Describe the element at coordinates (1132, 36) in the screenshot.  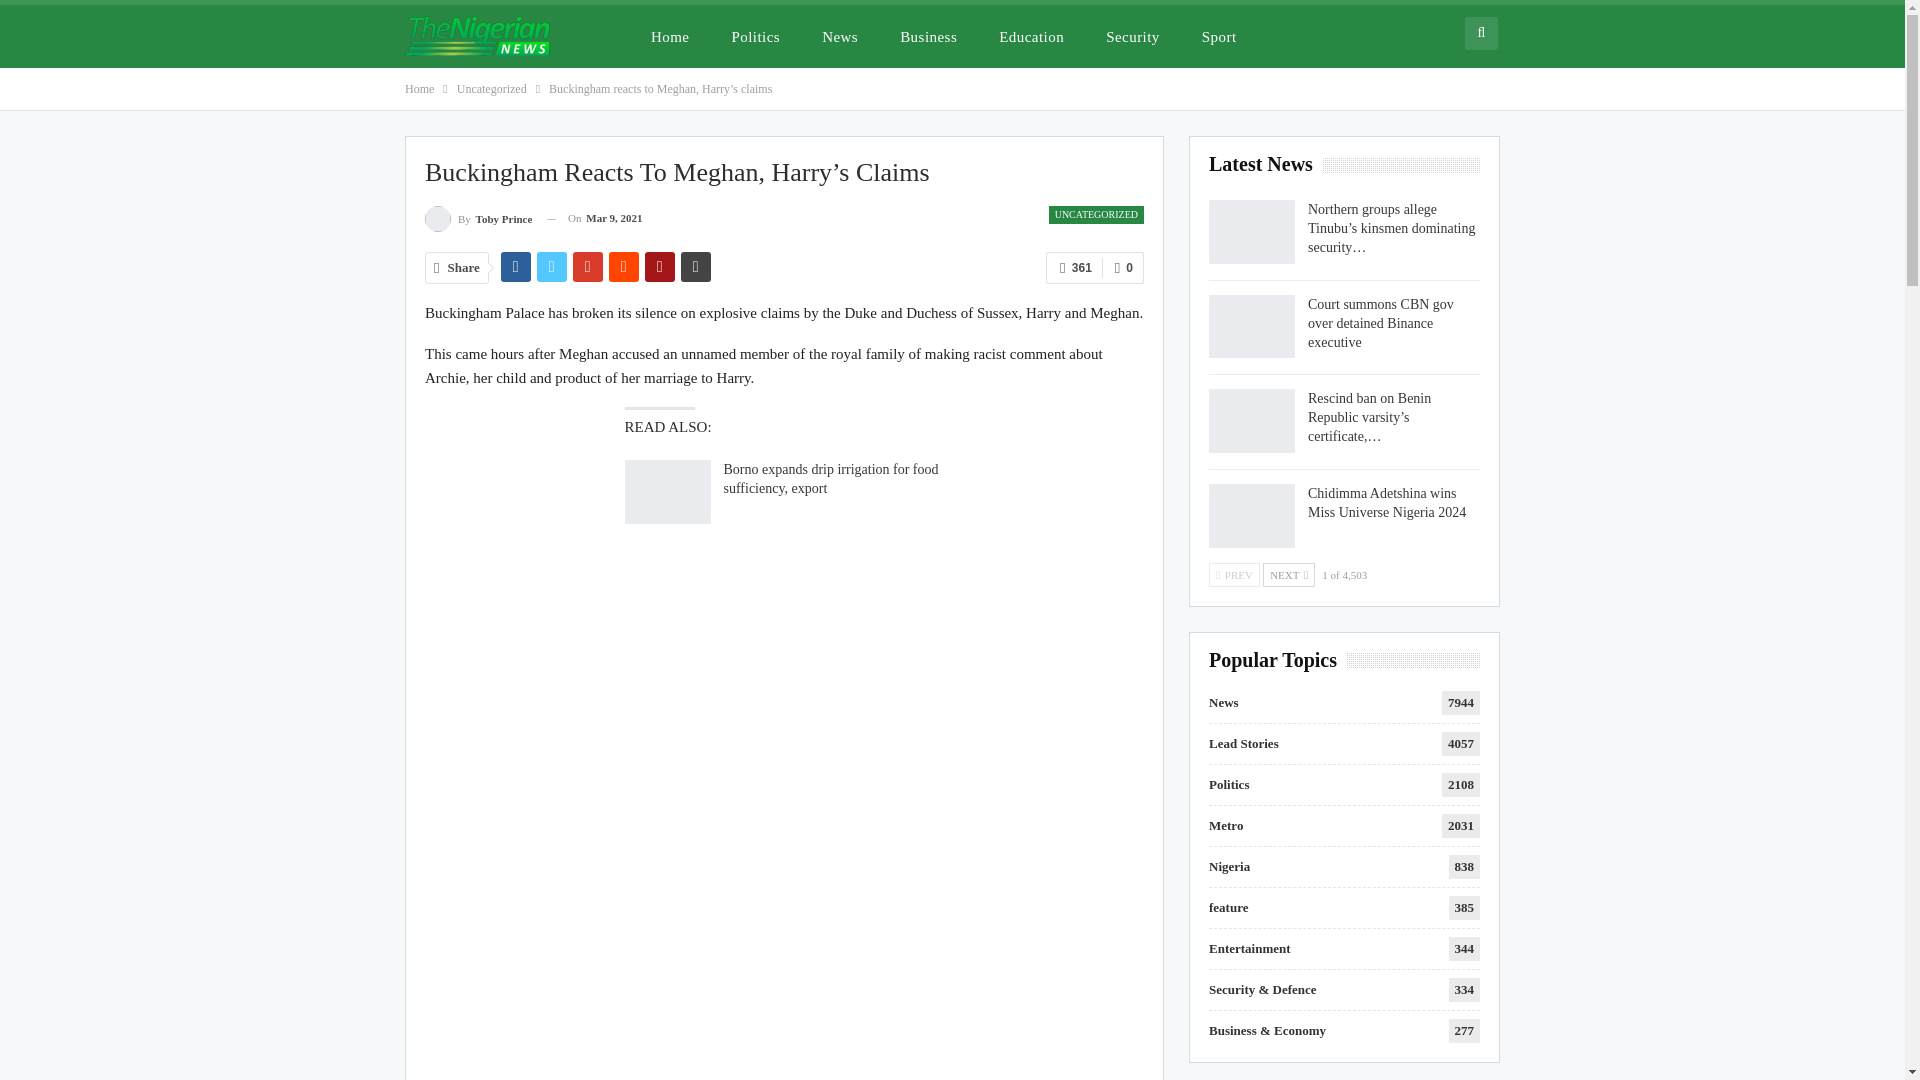
I see `Security` at that location.